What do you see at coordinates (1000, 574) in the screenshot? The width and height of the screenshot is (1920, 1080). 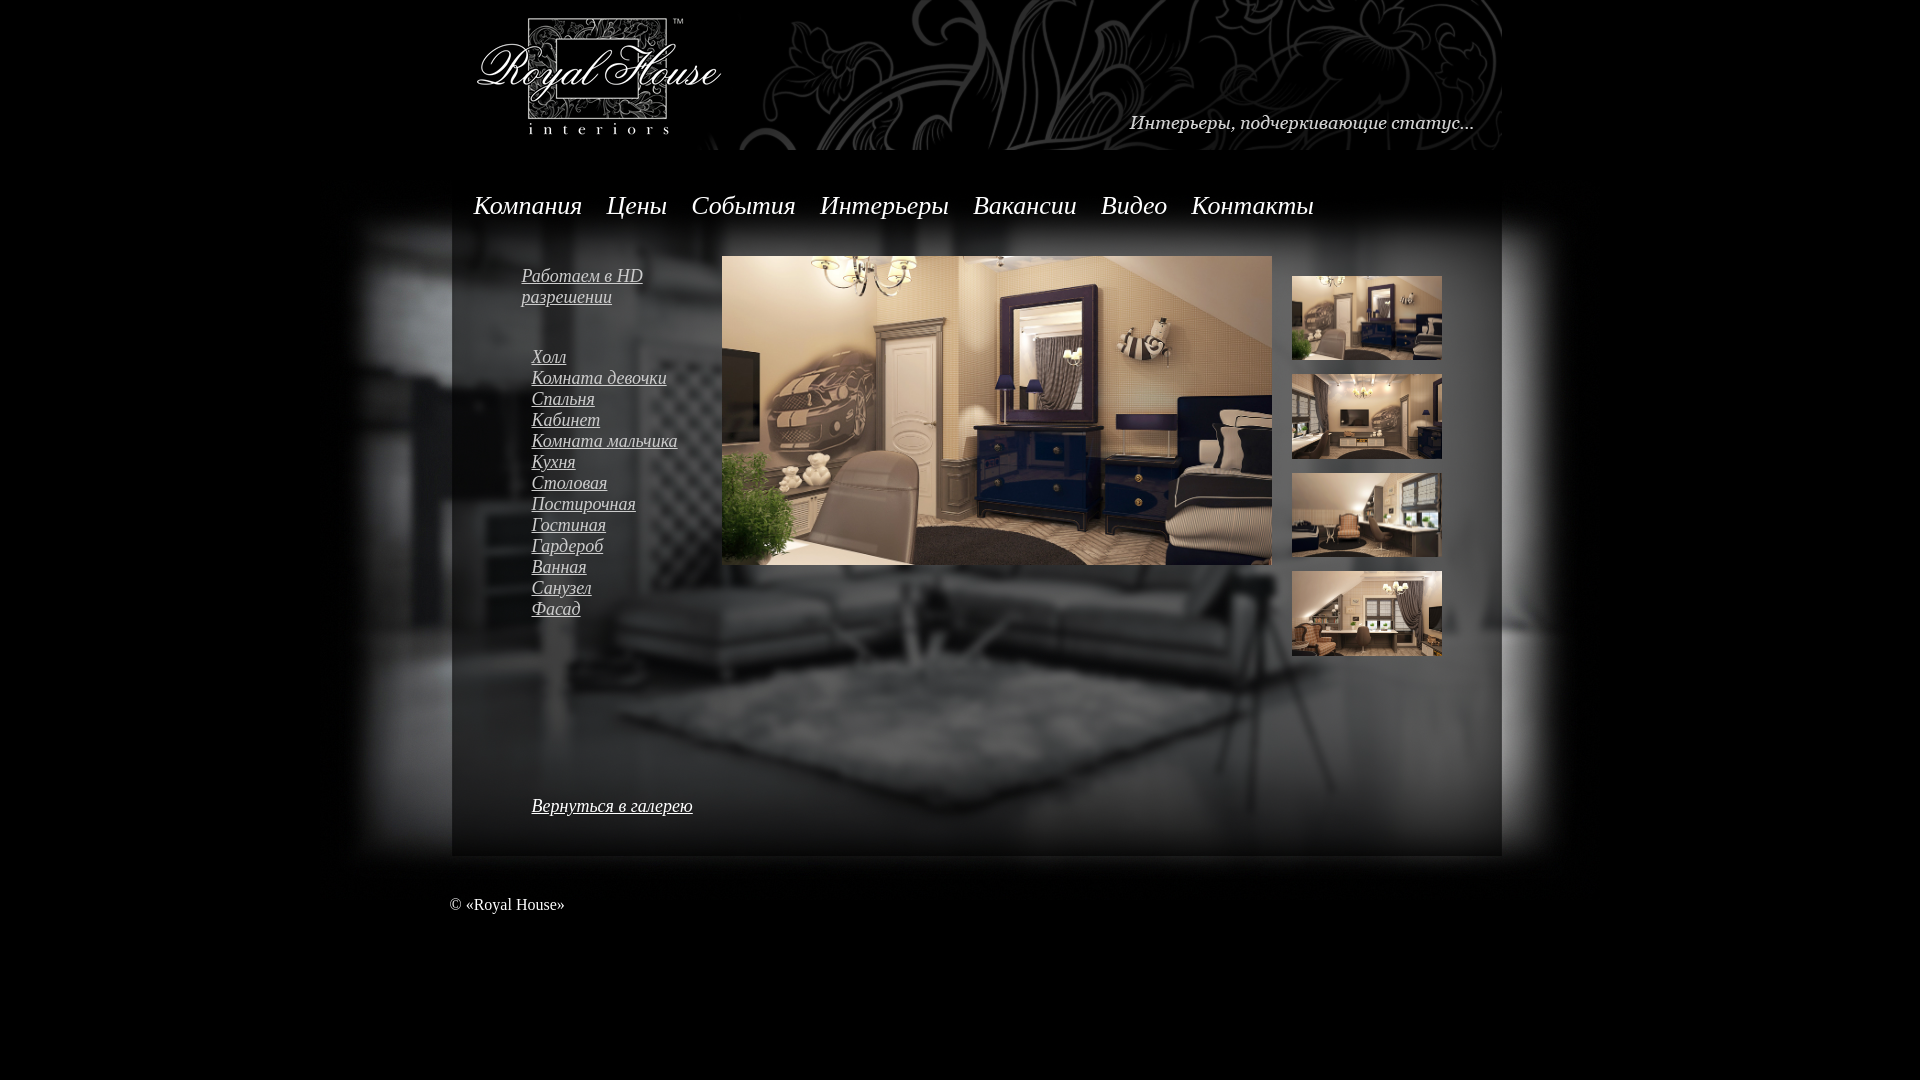 I see `.` at bounding box center [1000, 574].